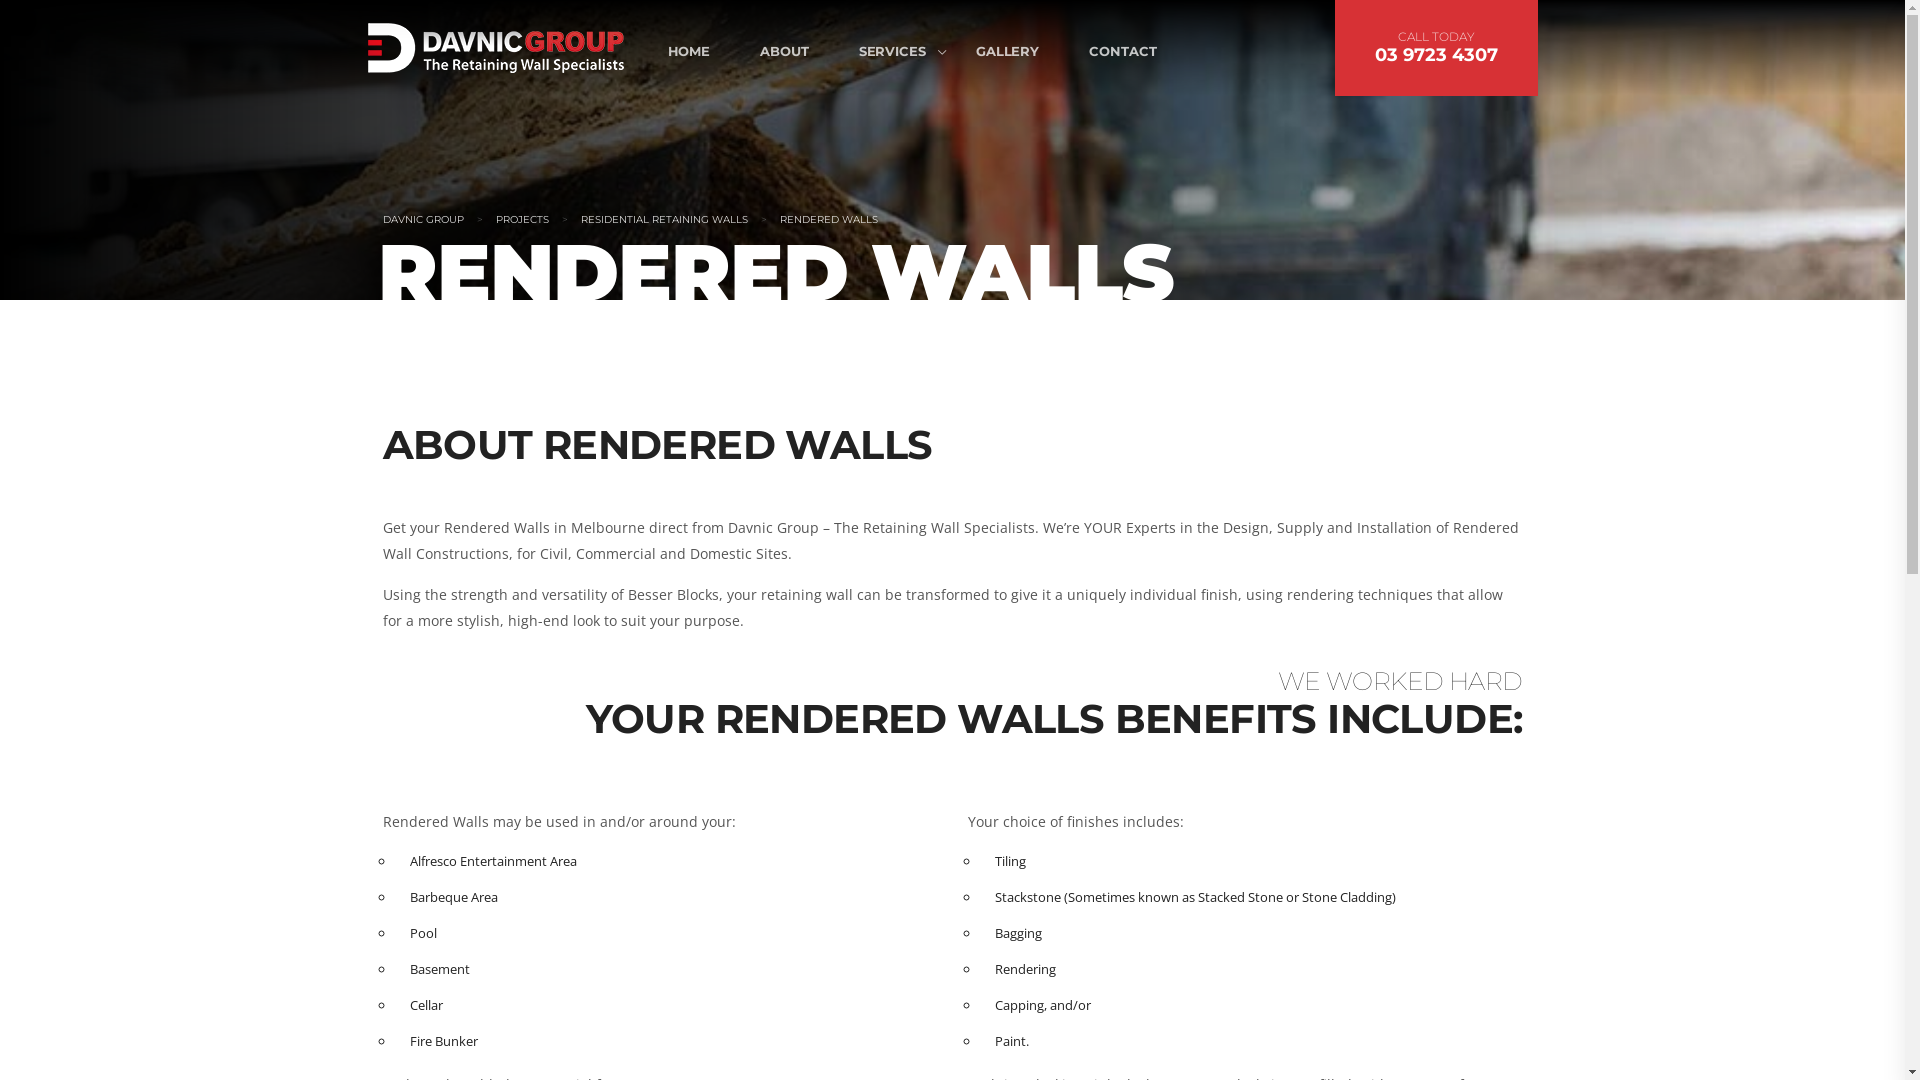  Describe the element at coordinates (702, 51) in the screenshot. I see `HOME` at that location.